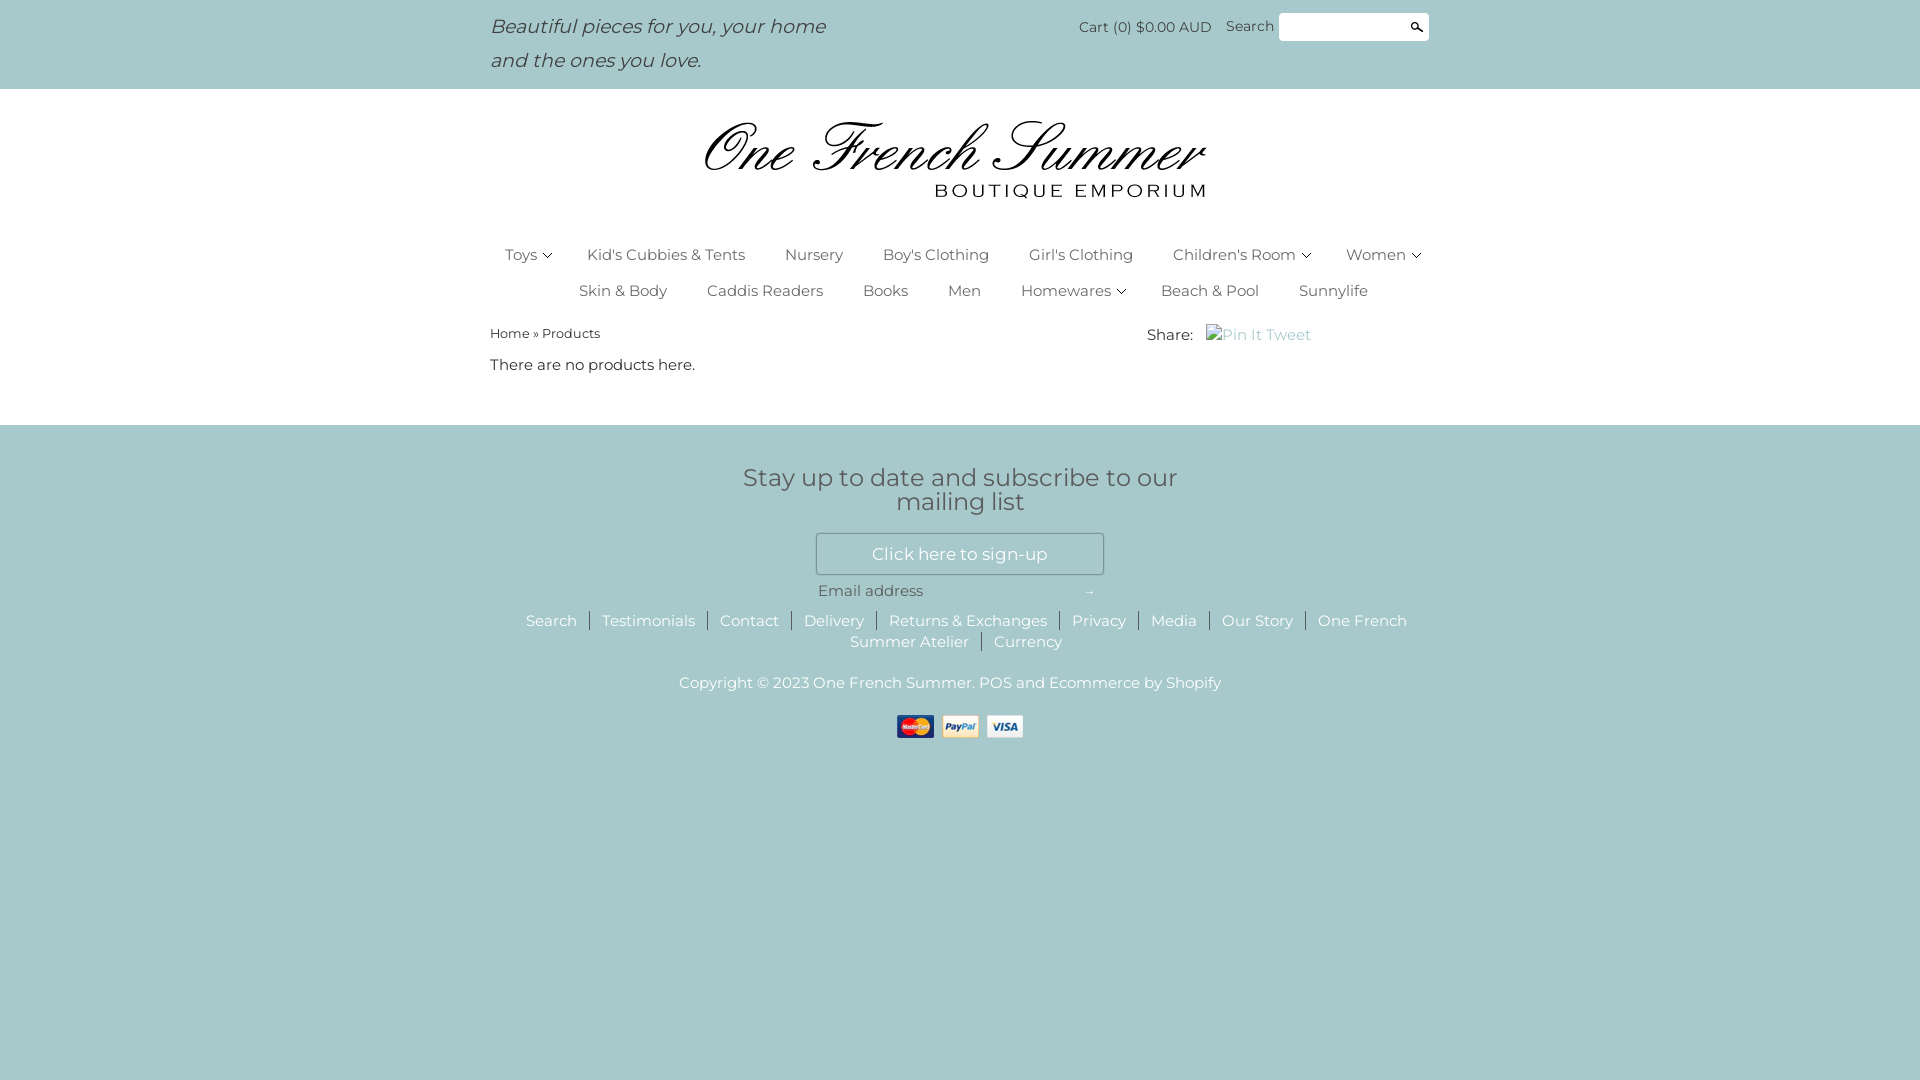 Image resolution: width=1920 pixels, height=1080 pixels. Describe the element at coordinates (623, 291) in the screenshot. I see `Skin & Body` at that location.